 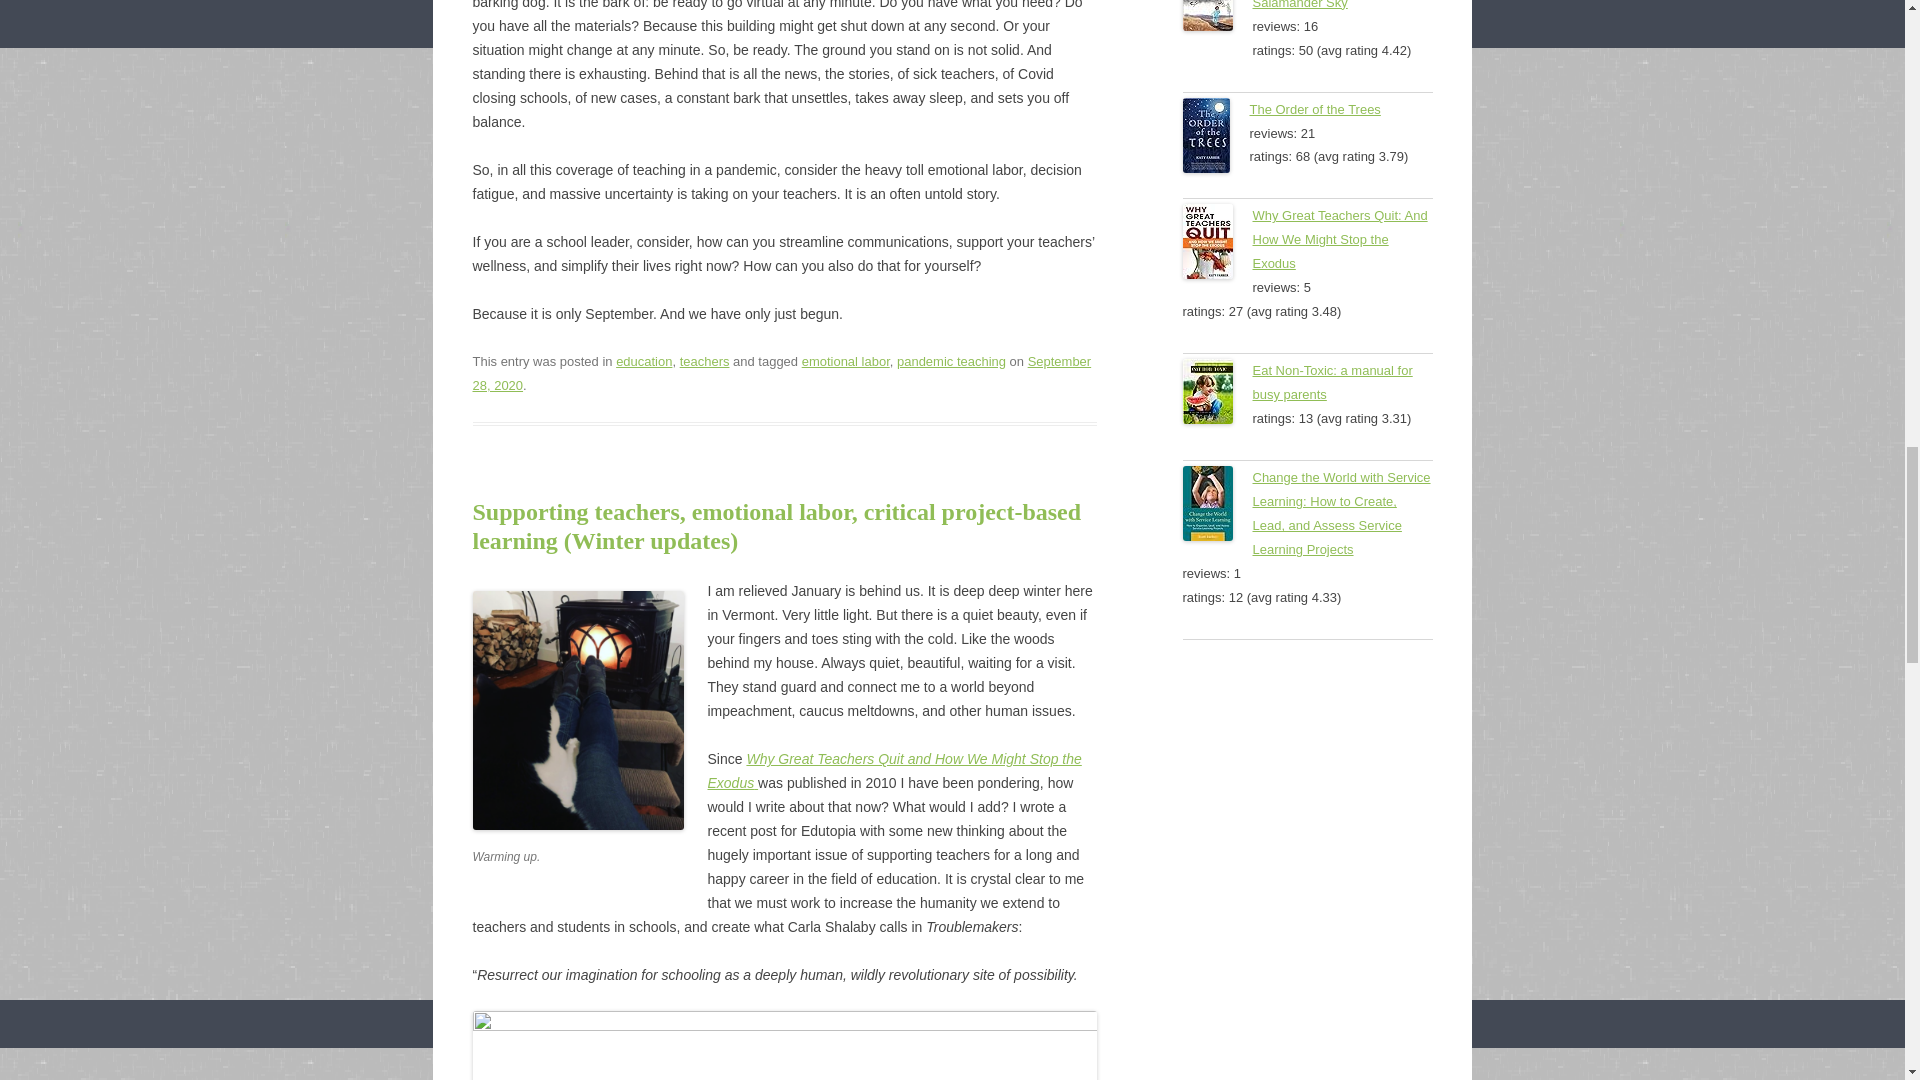 I want to click on Salamander Sky, so click(x=1216, y=19).